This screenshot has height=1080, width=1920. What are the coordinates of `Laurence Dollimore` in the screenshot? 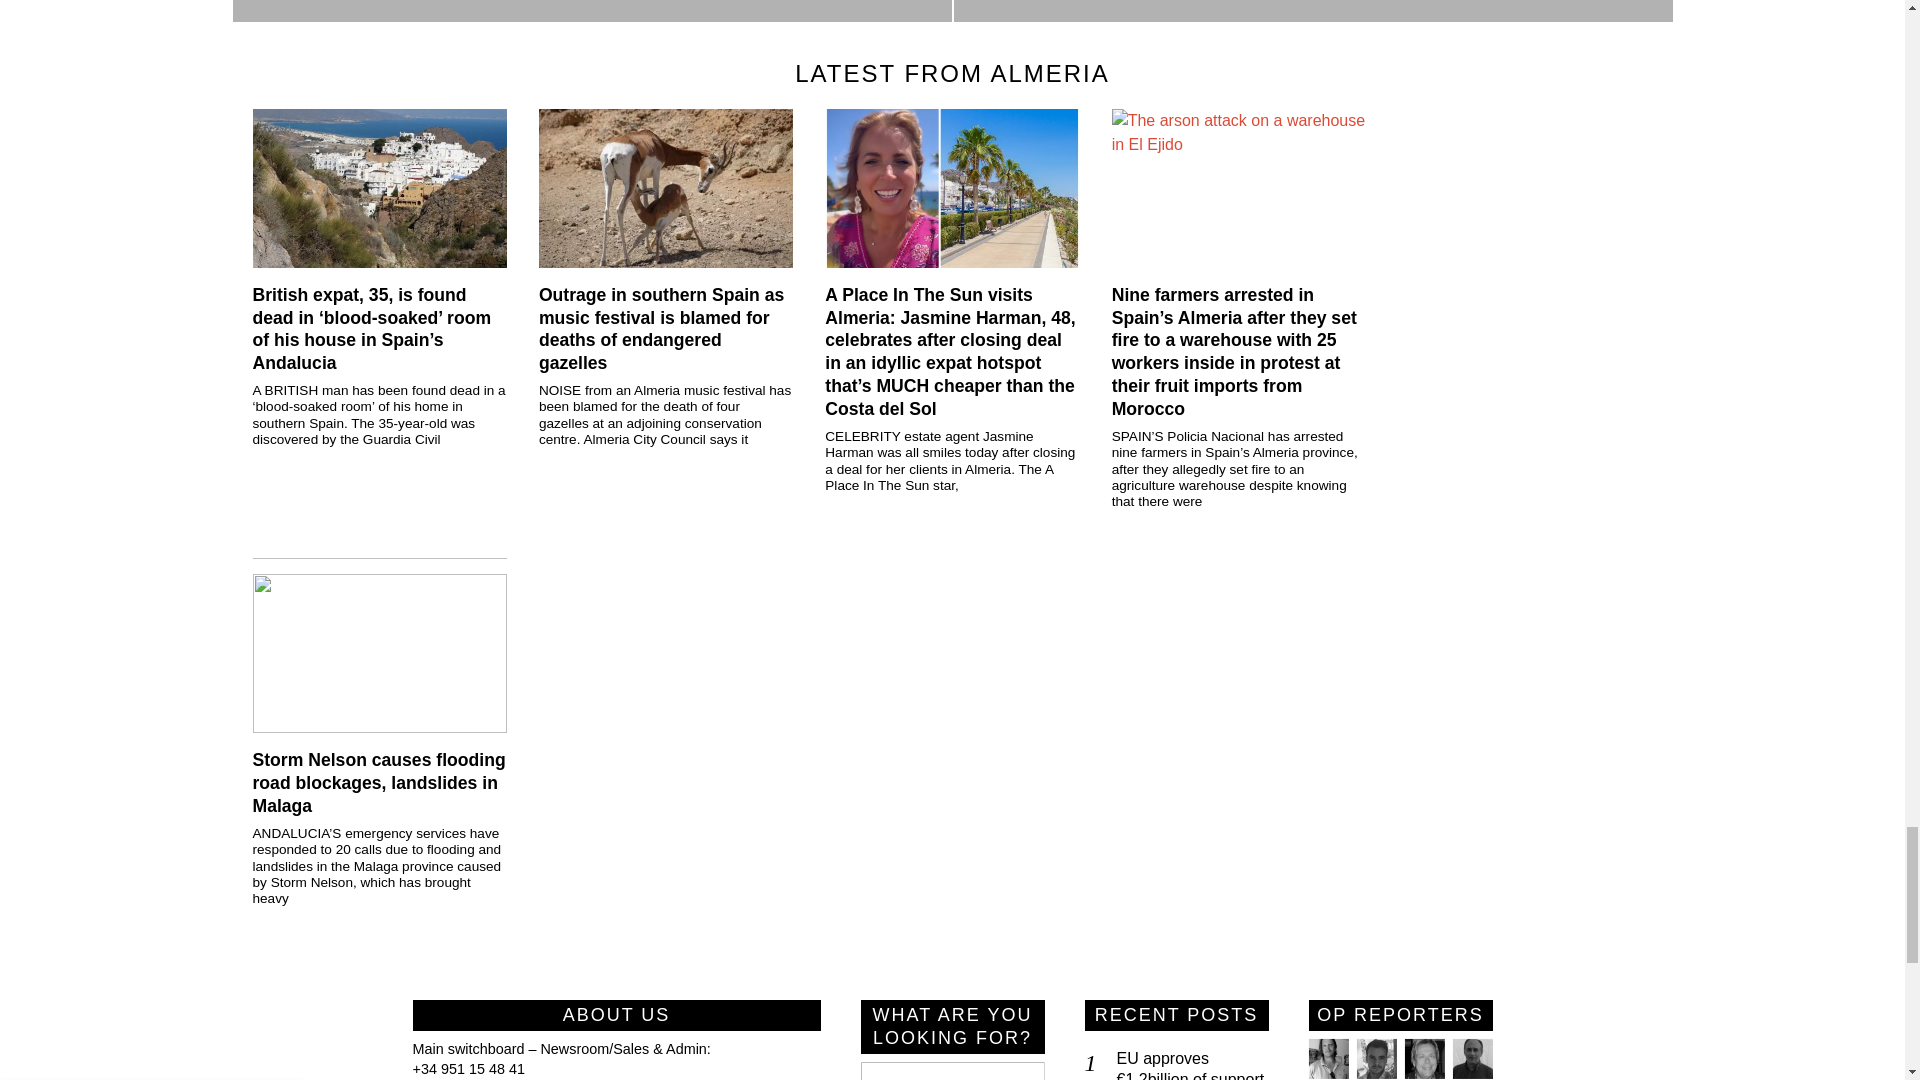 It's located at (1375, 1058).